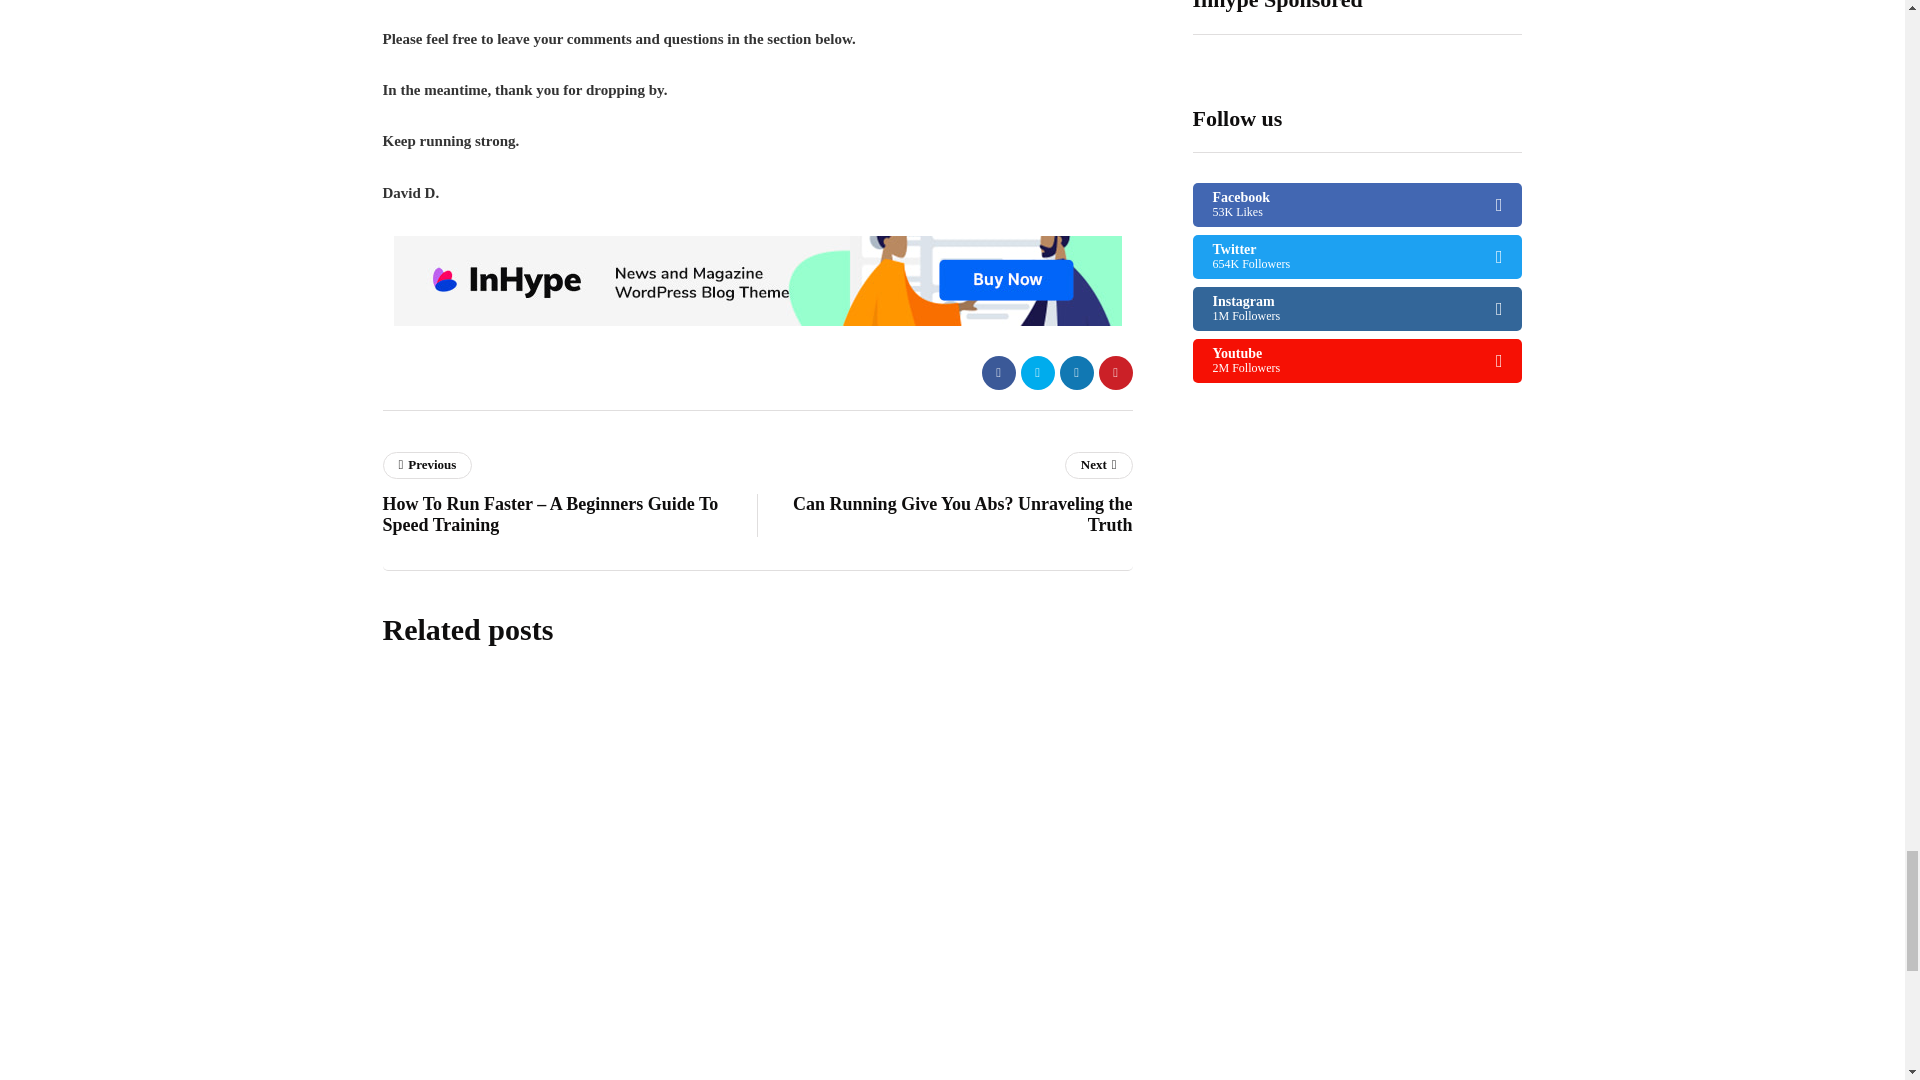  What do you see at coordinates (998, 372) in the screenshot?
I see `Share with Facebook` at bounding box center [998, 372].